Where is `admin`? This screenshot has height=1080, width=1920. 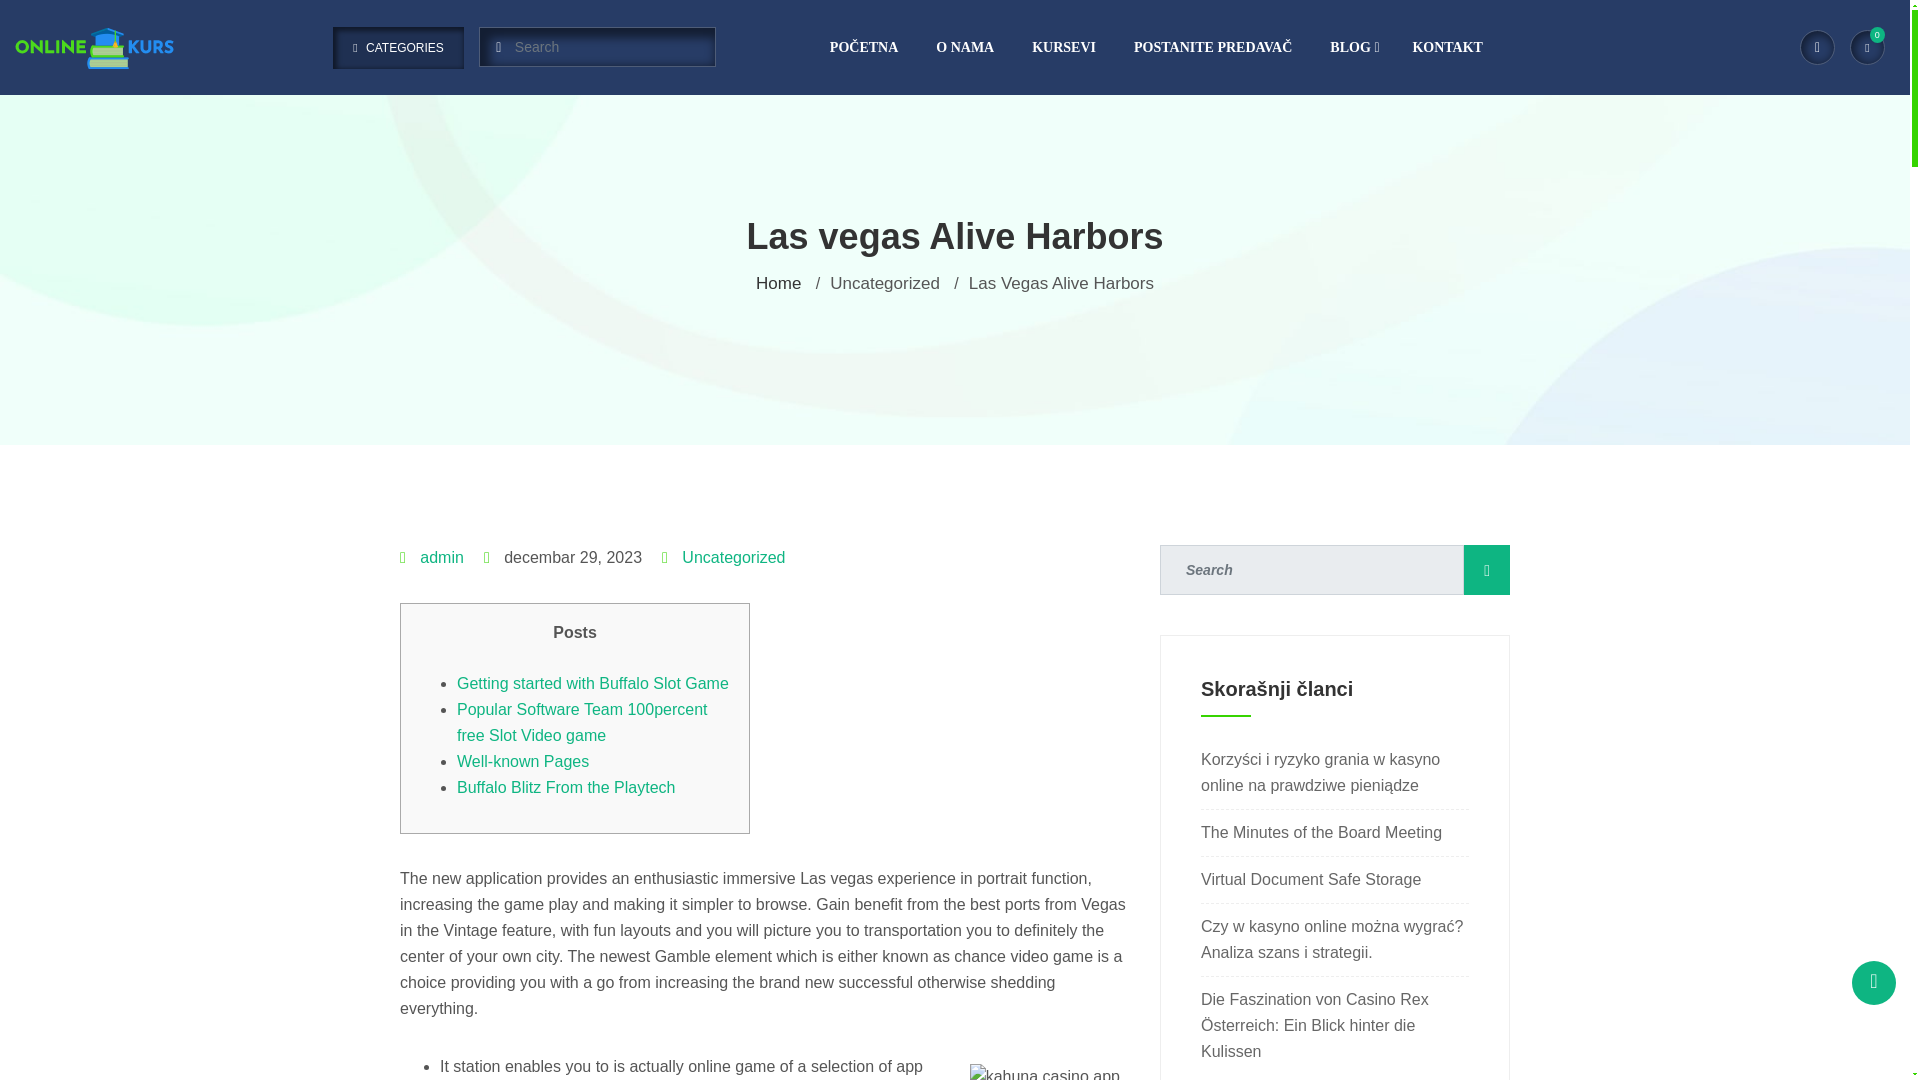
admin is located at coordinates (442, 556).